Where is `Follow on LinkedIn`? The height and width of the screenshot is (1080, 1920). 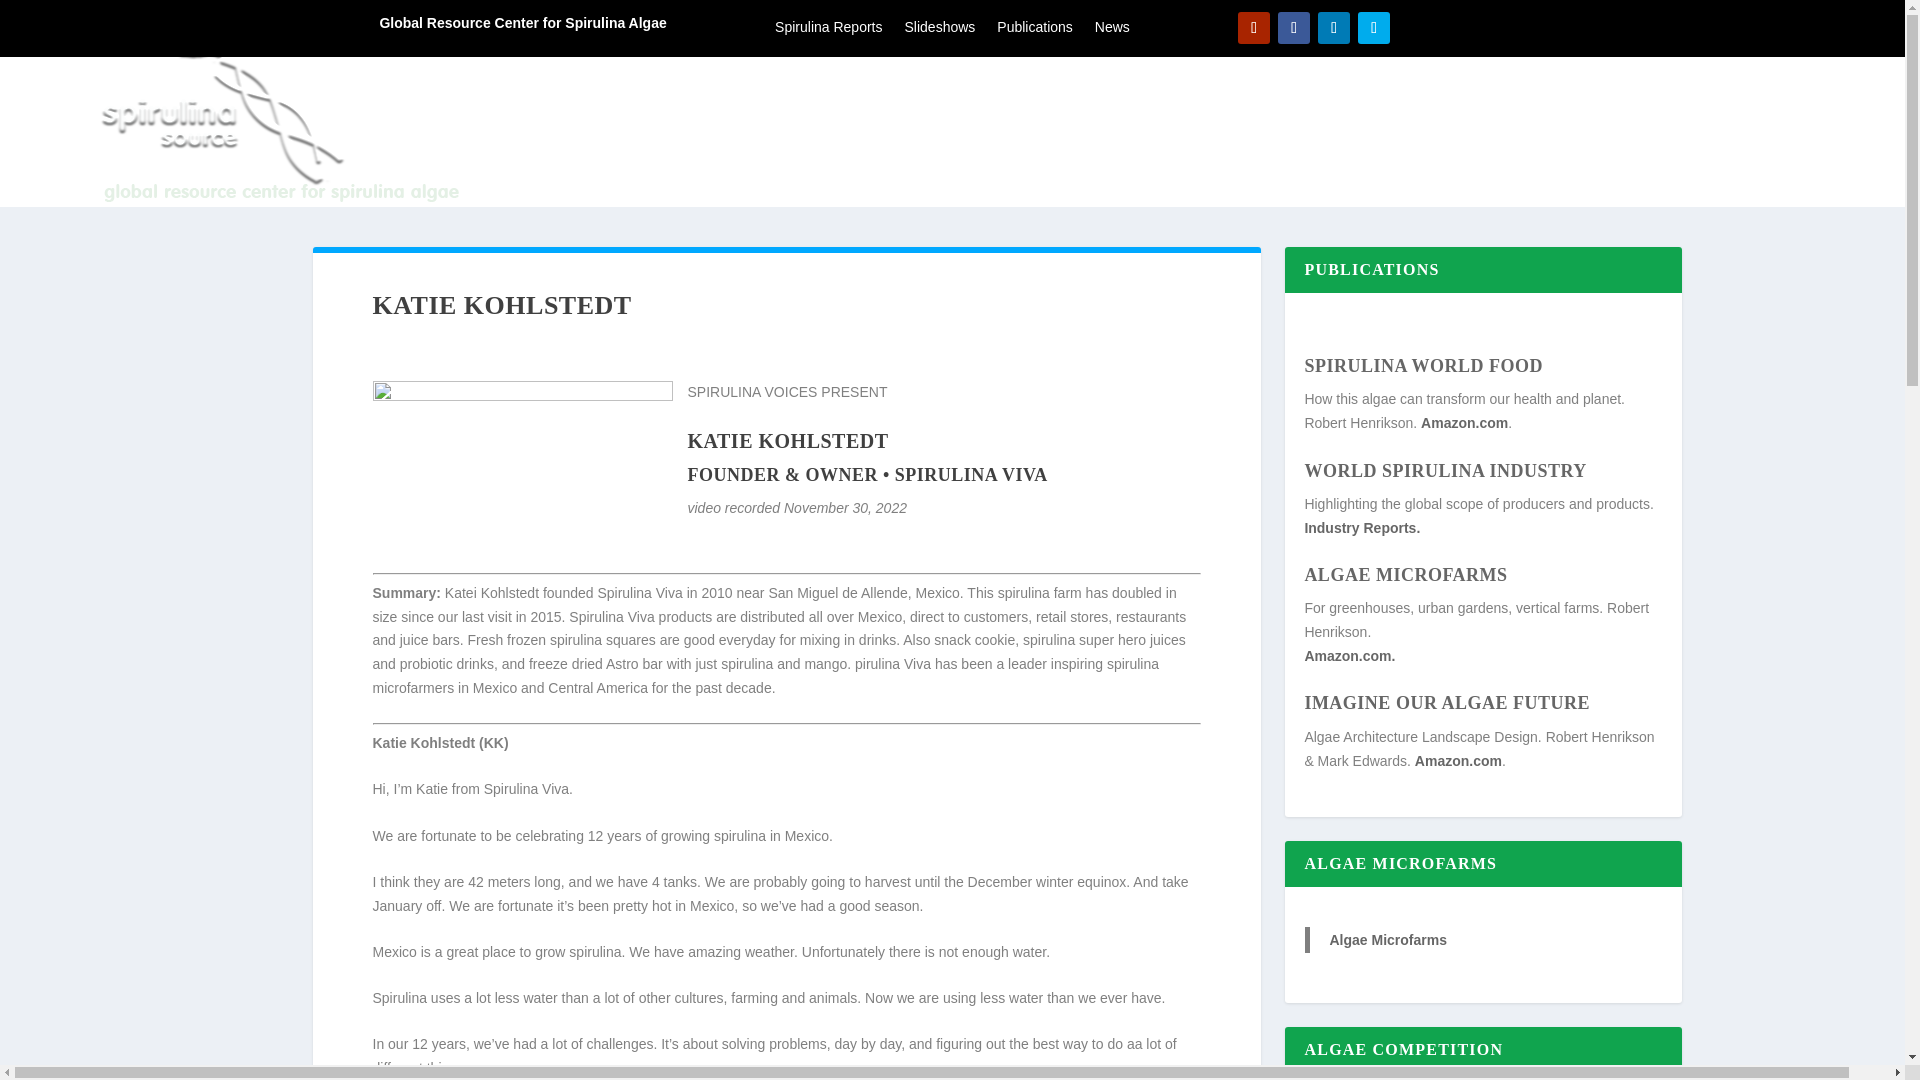
Follow on LinkedIn is located at coordinates (1333, 28).